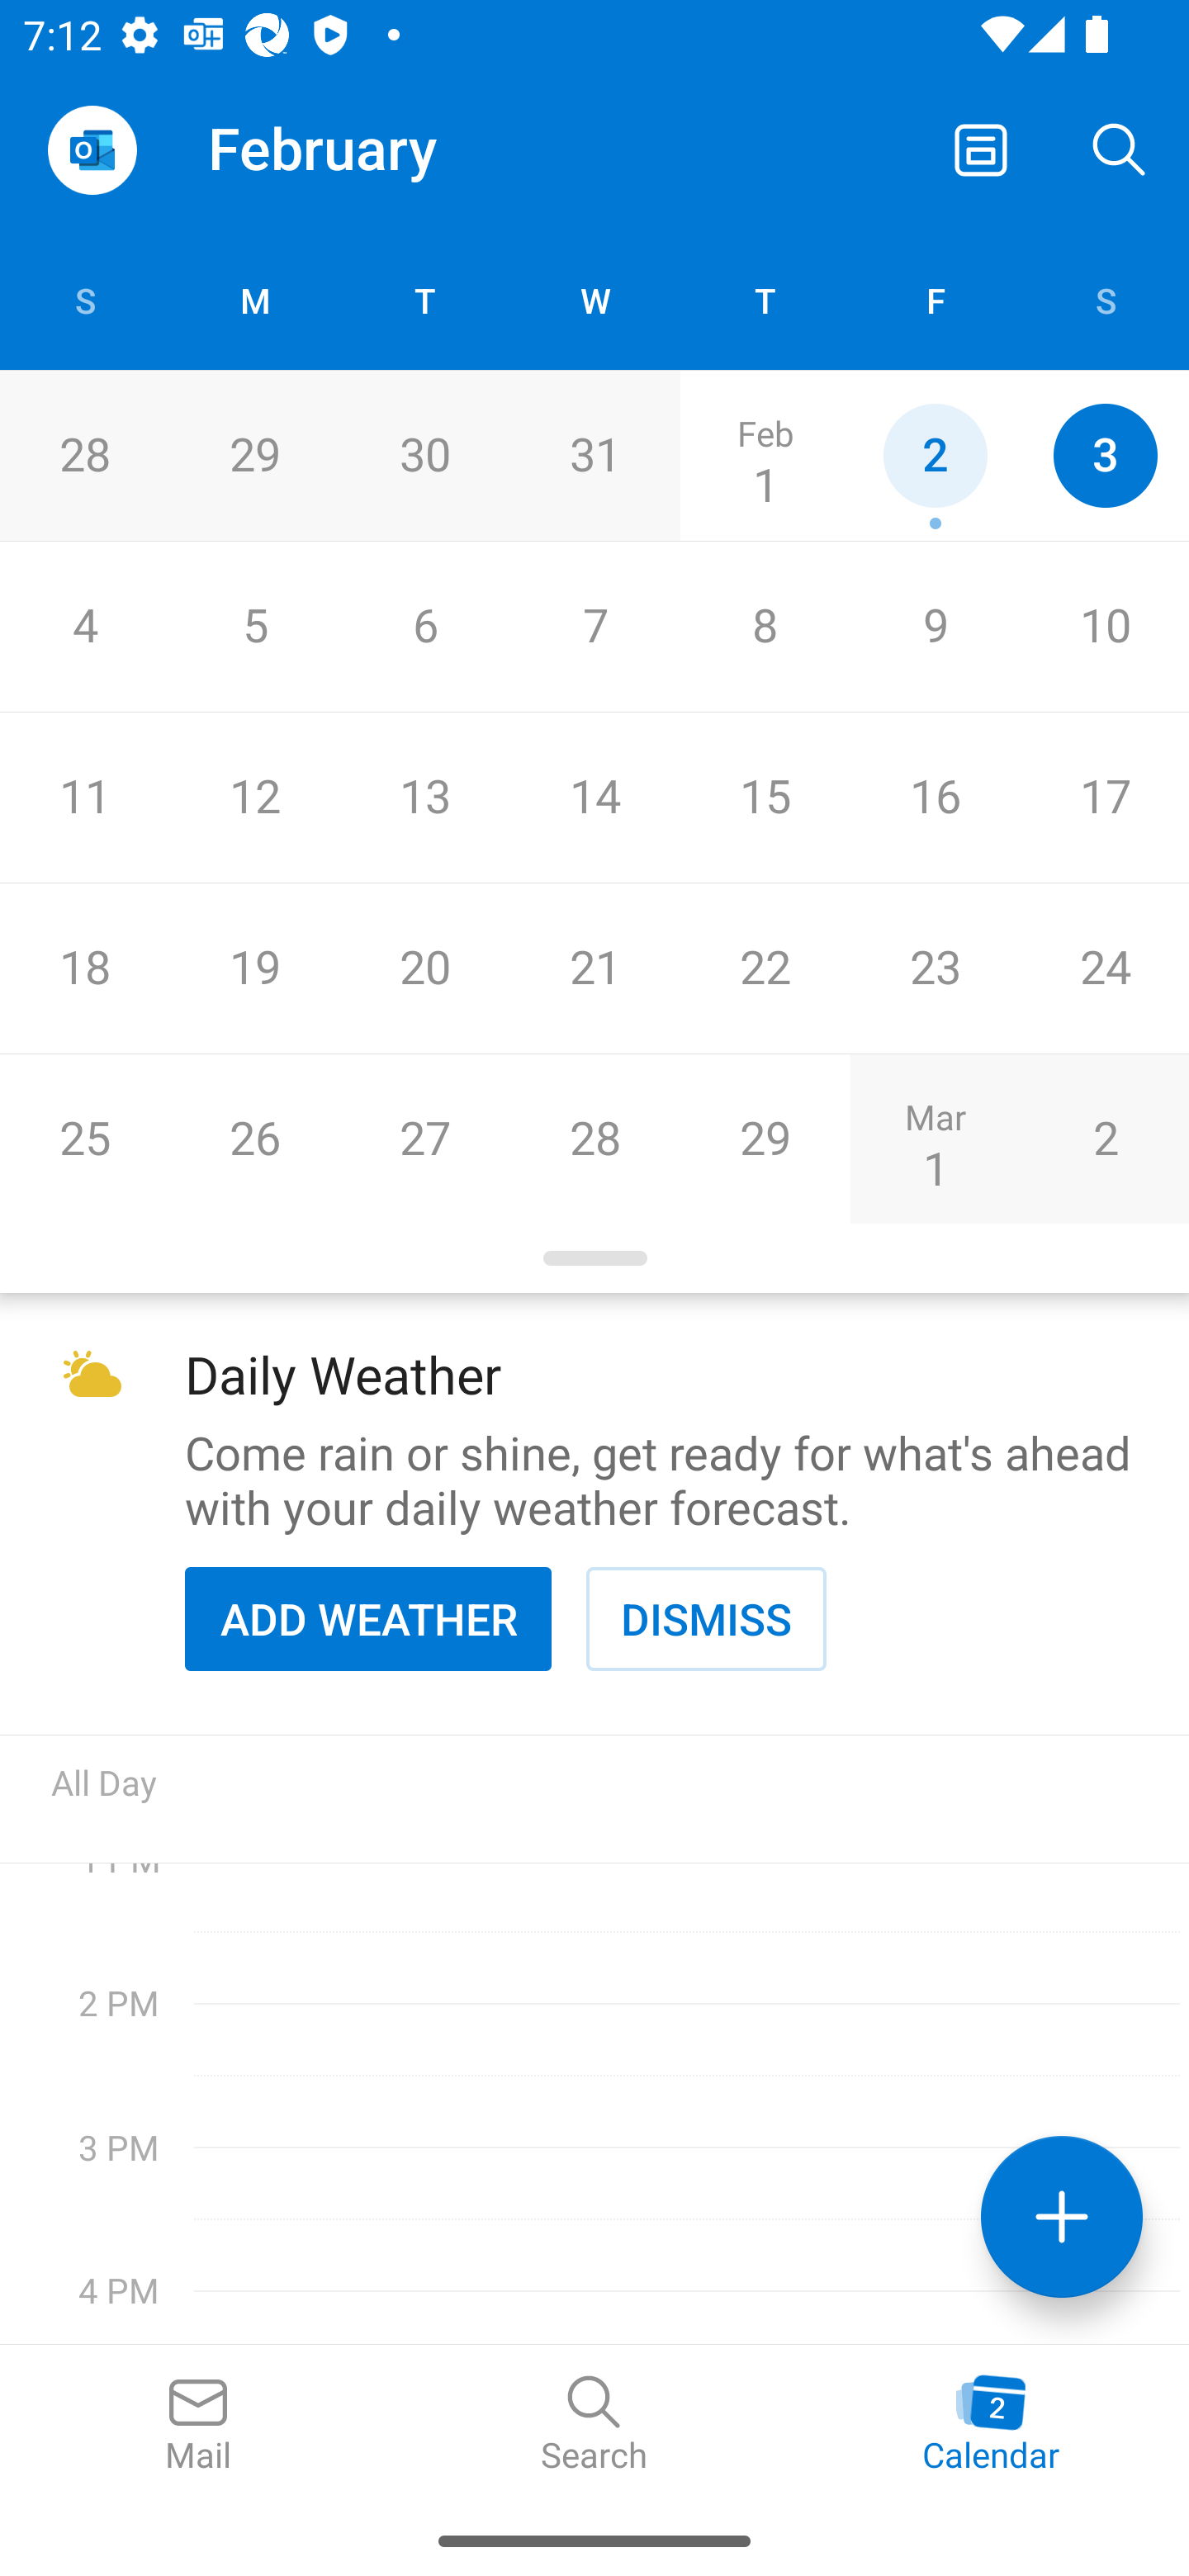 The width and height of the screenshot is (1189, 2576). What do you see at coordinates (84, 1139) in the screenshot?
I see `25 Sunday, February 25` at bounding box center [84, 1139].